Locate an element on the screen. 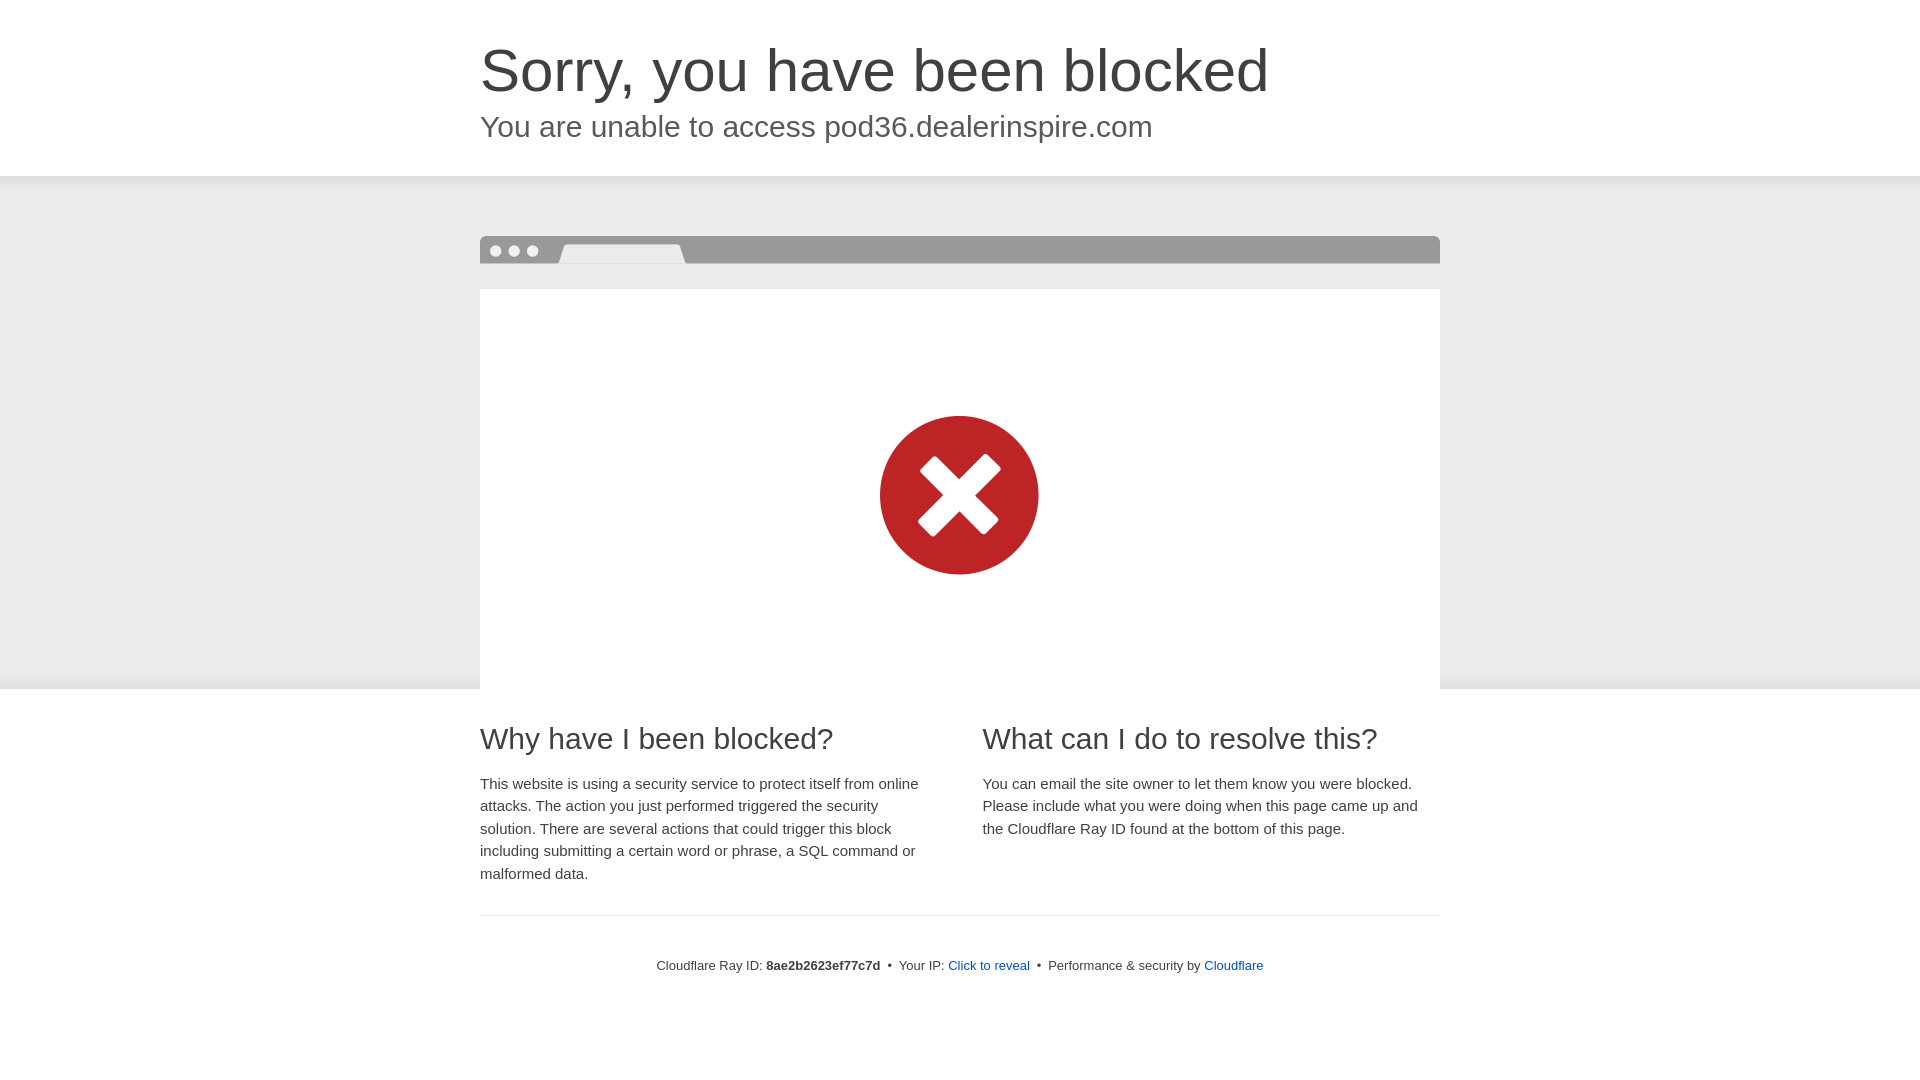 Image resolution: width=1920 pixels, height=1080 pixels. Cloudflare is located at coordinates (1233, 965).